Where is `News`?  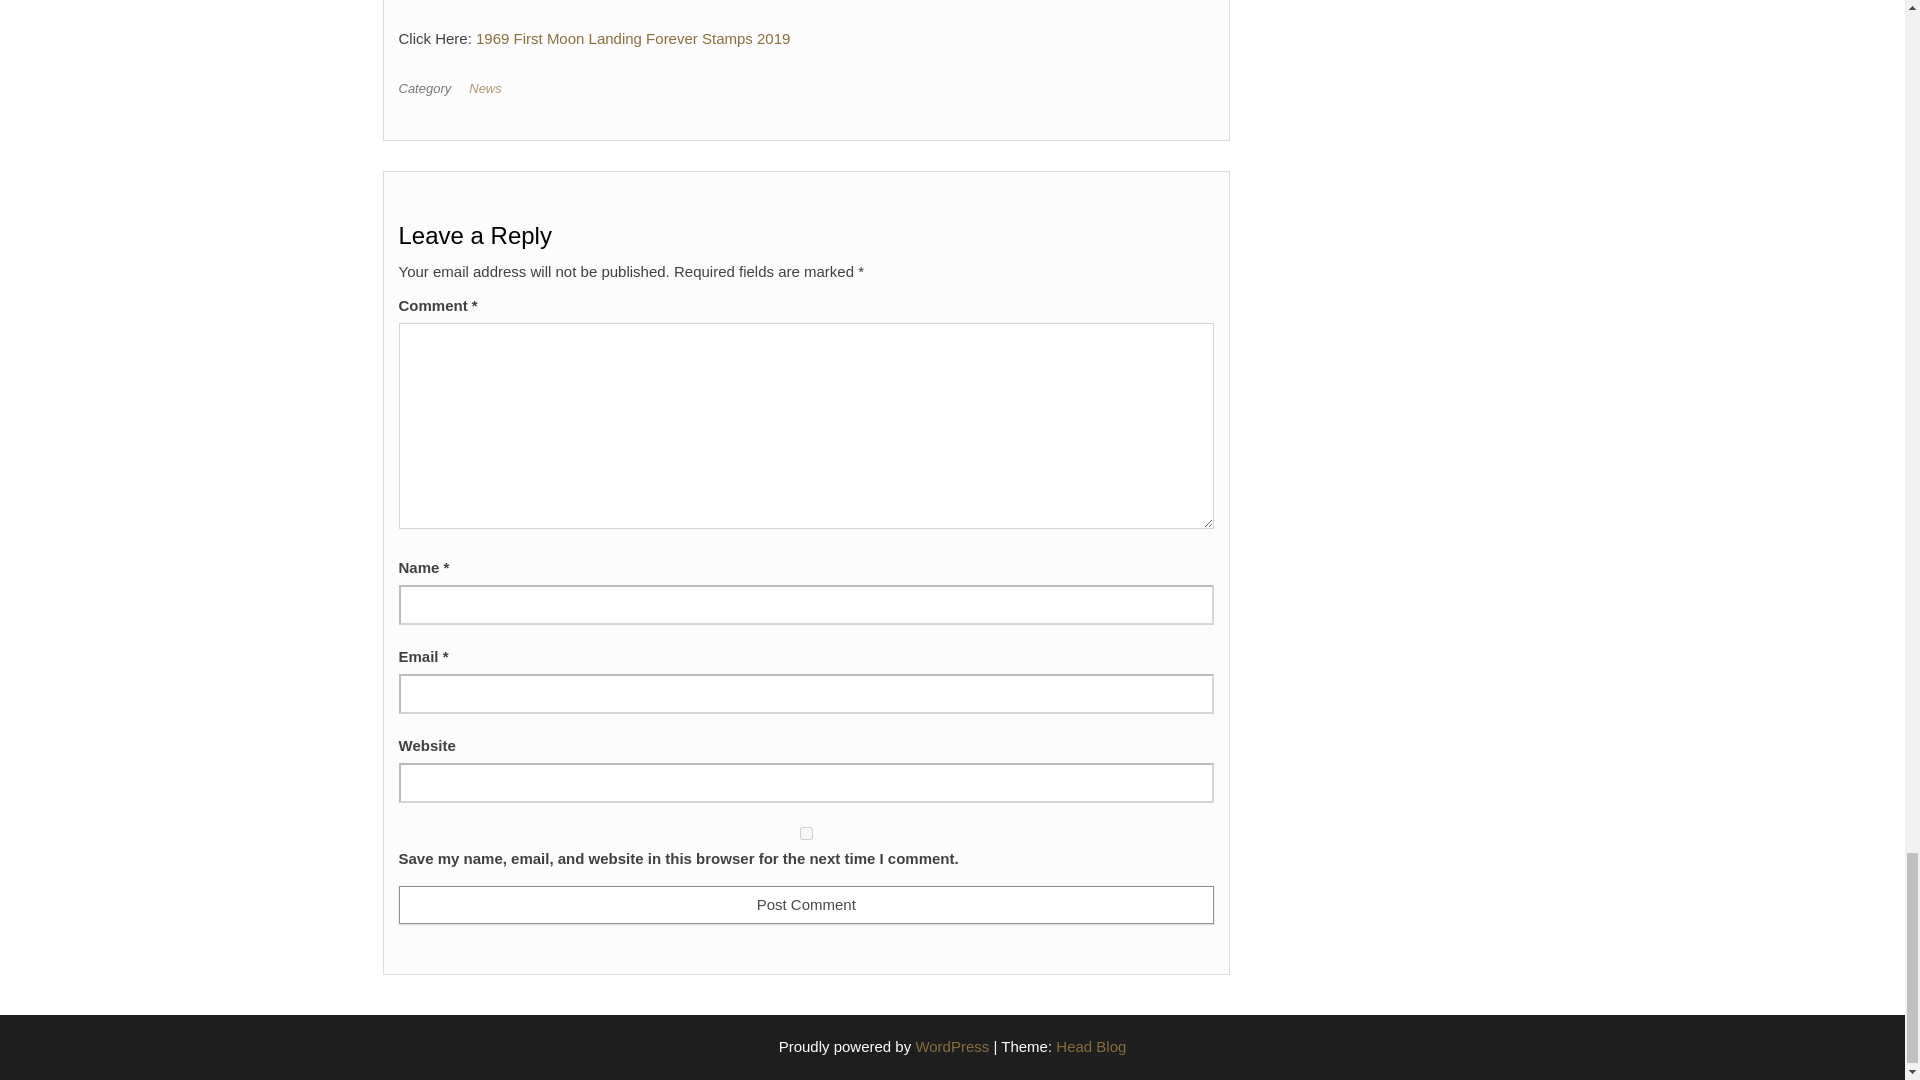
News is located at coordinates (489, 88).